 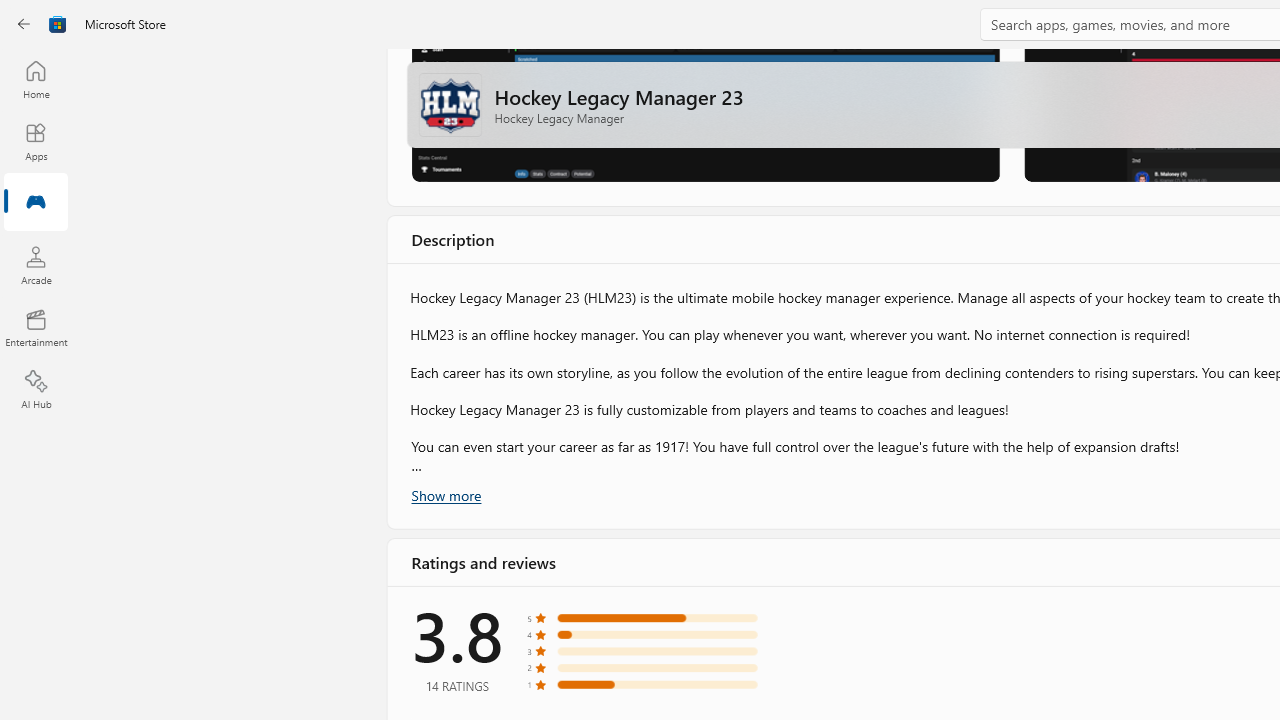 I want to click on Entertainment, so click(x=36, y=328).